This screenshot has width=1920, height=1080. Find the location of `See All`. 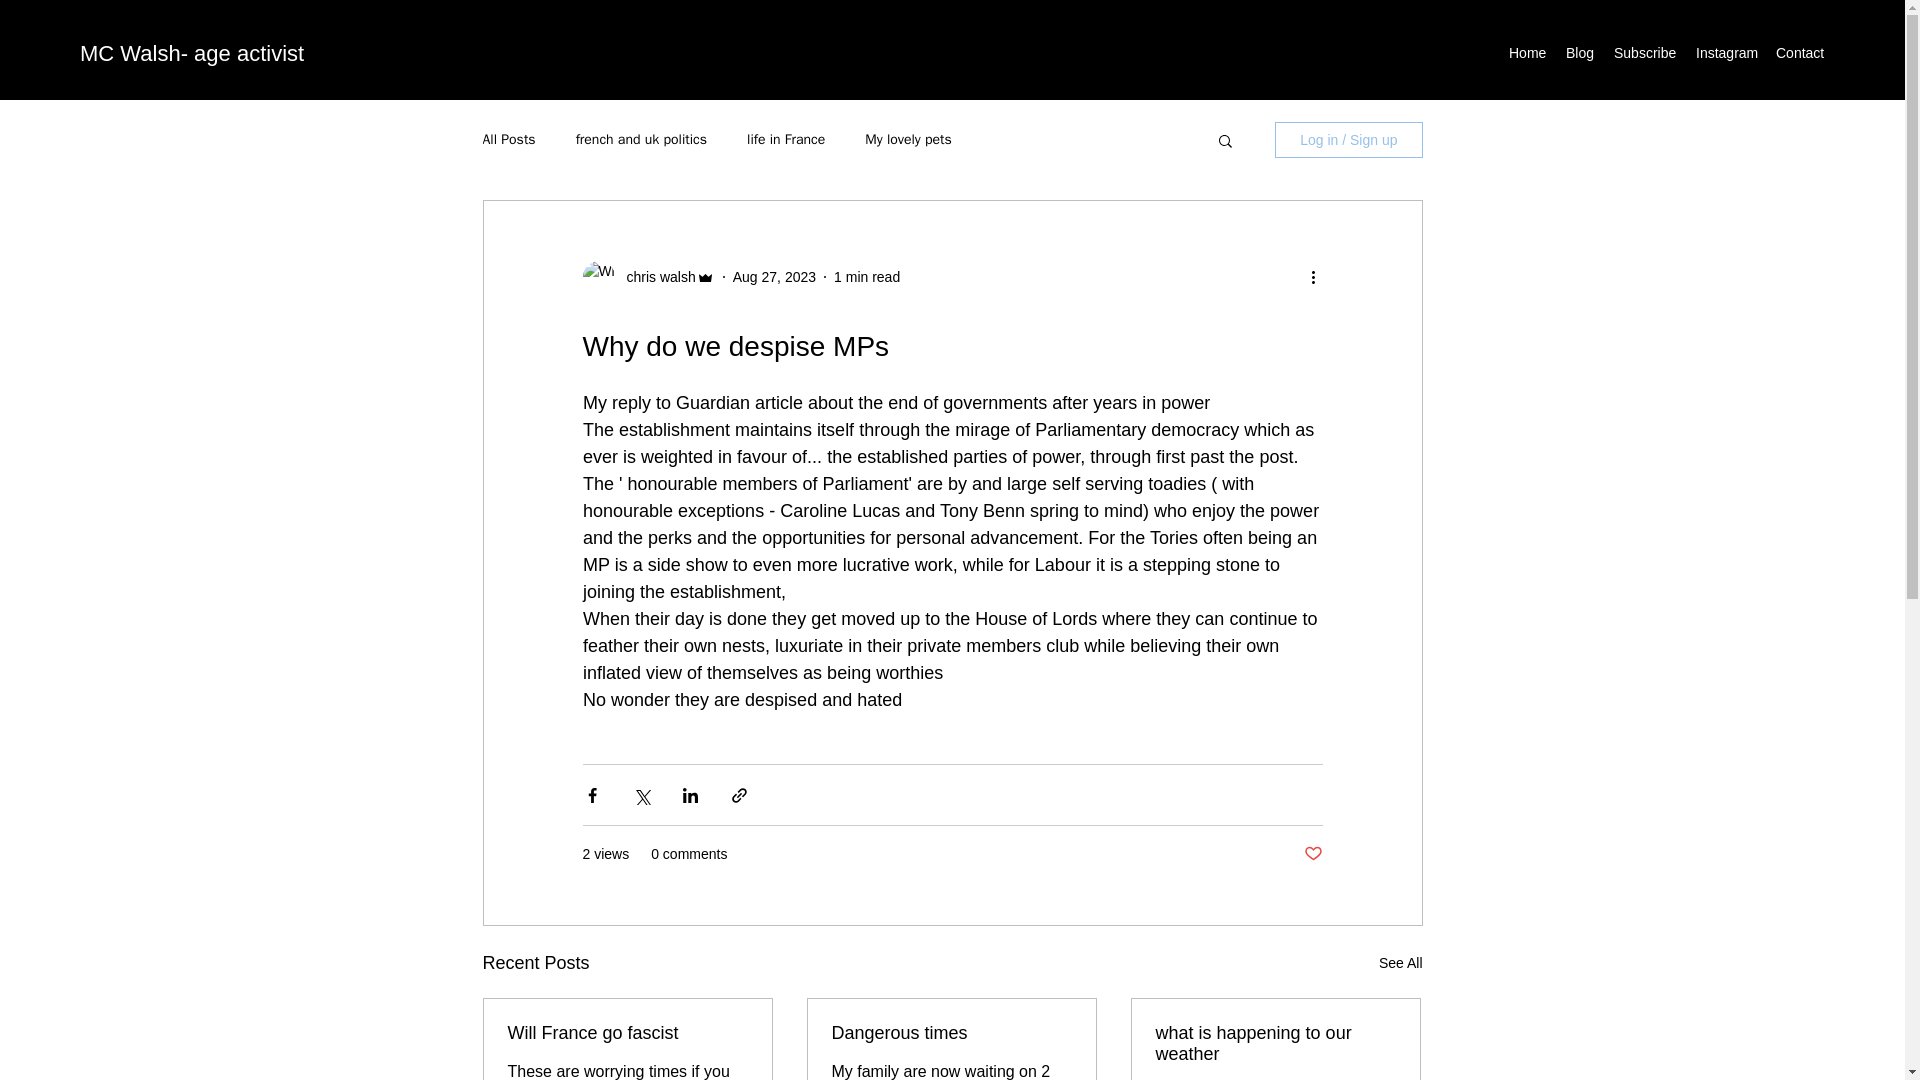

See All is located at coordinates (1400, 964).